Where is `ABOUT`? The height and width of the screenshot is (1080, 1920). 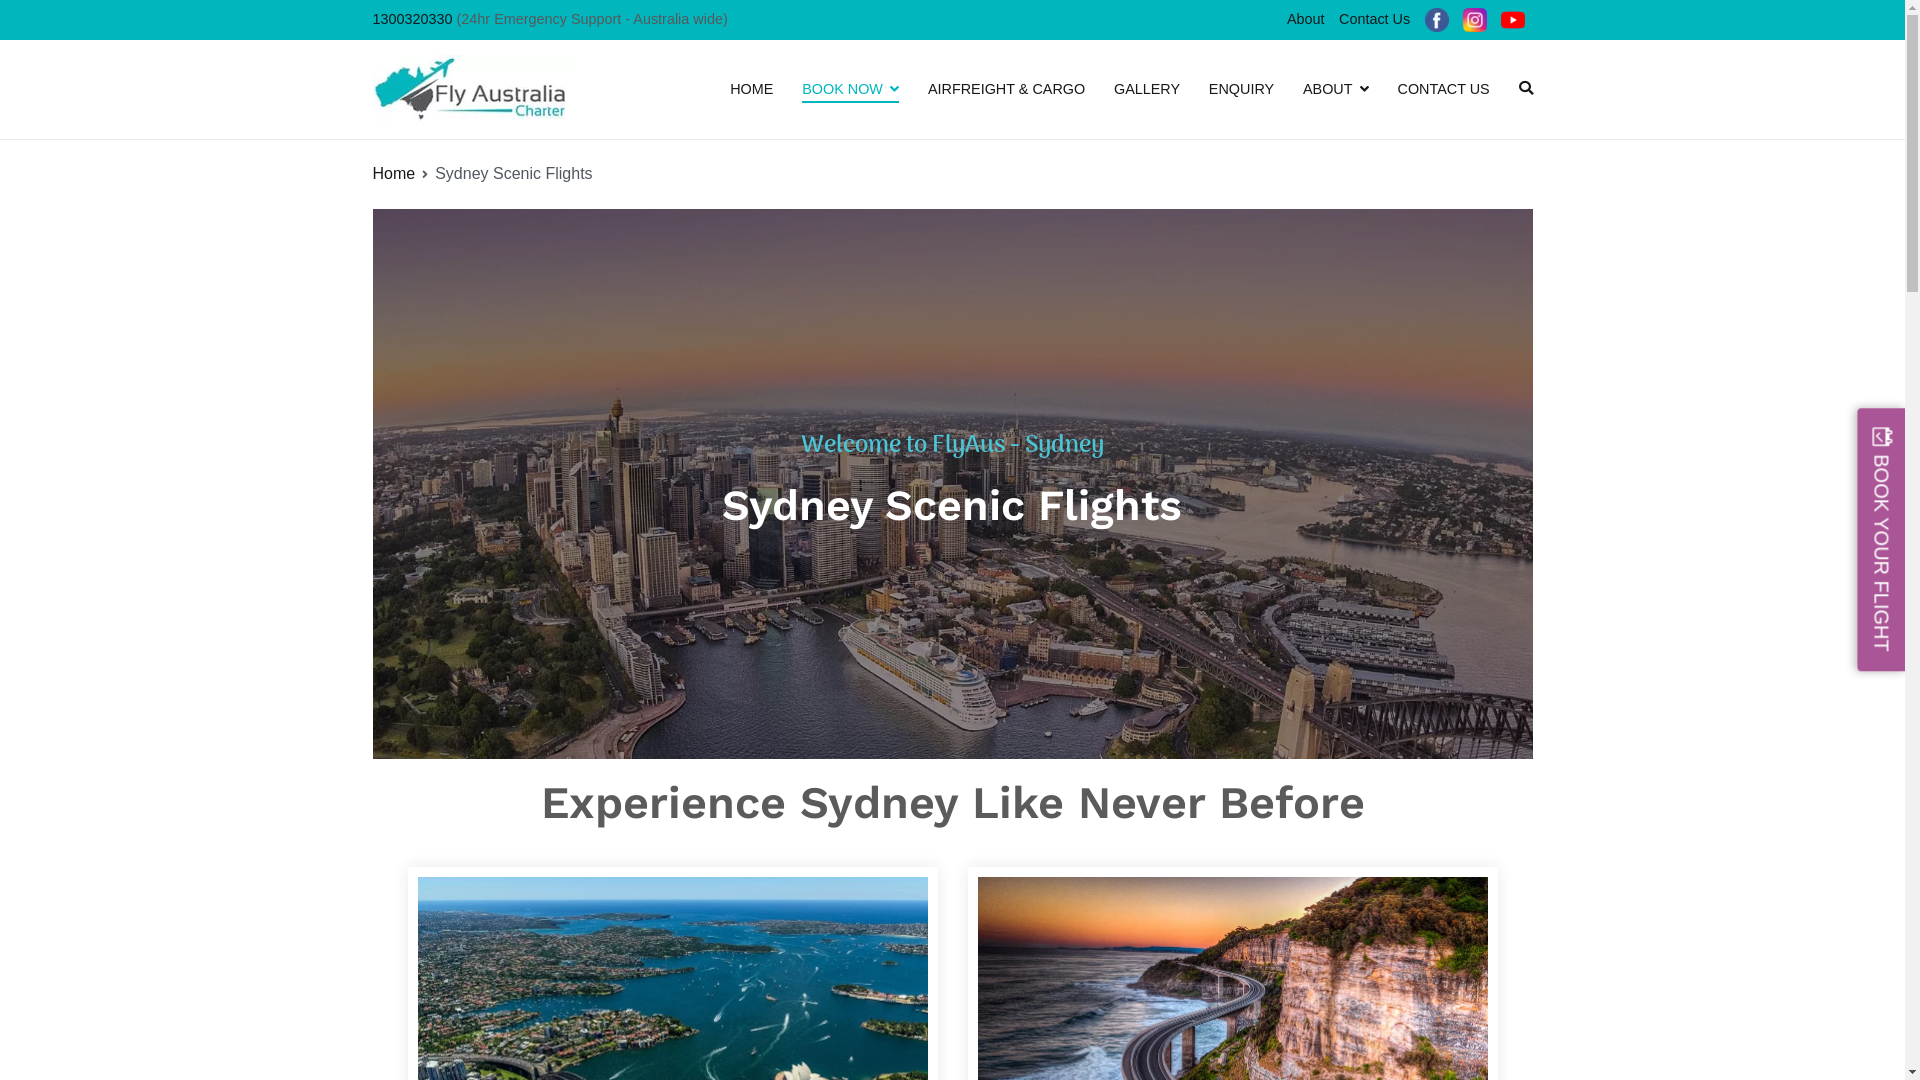
ABOUT is located at coordinates (1336, 90).